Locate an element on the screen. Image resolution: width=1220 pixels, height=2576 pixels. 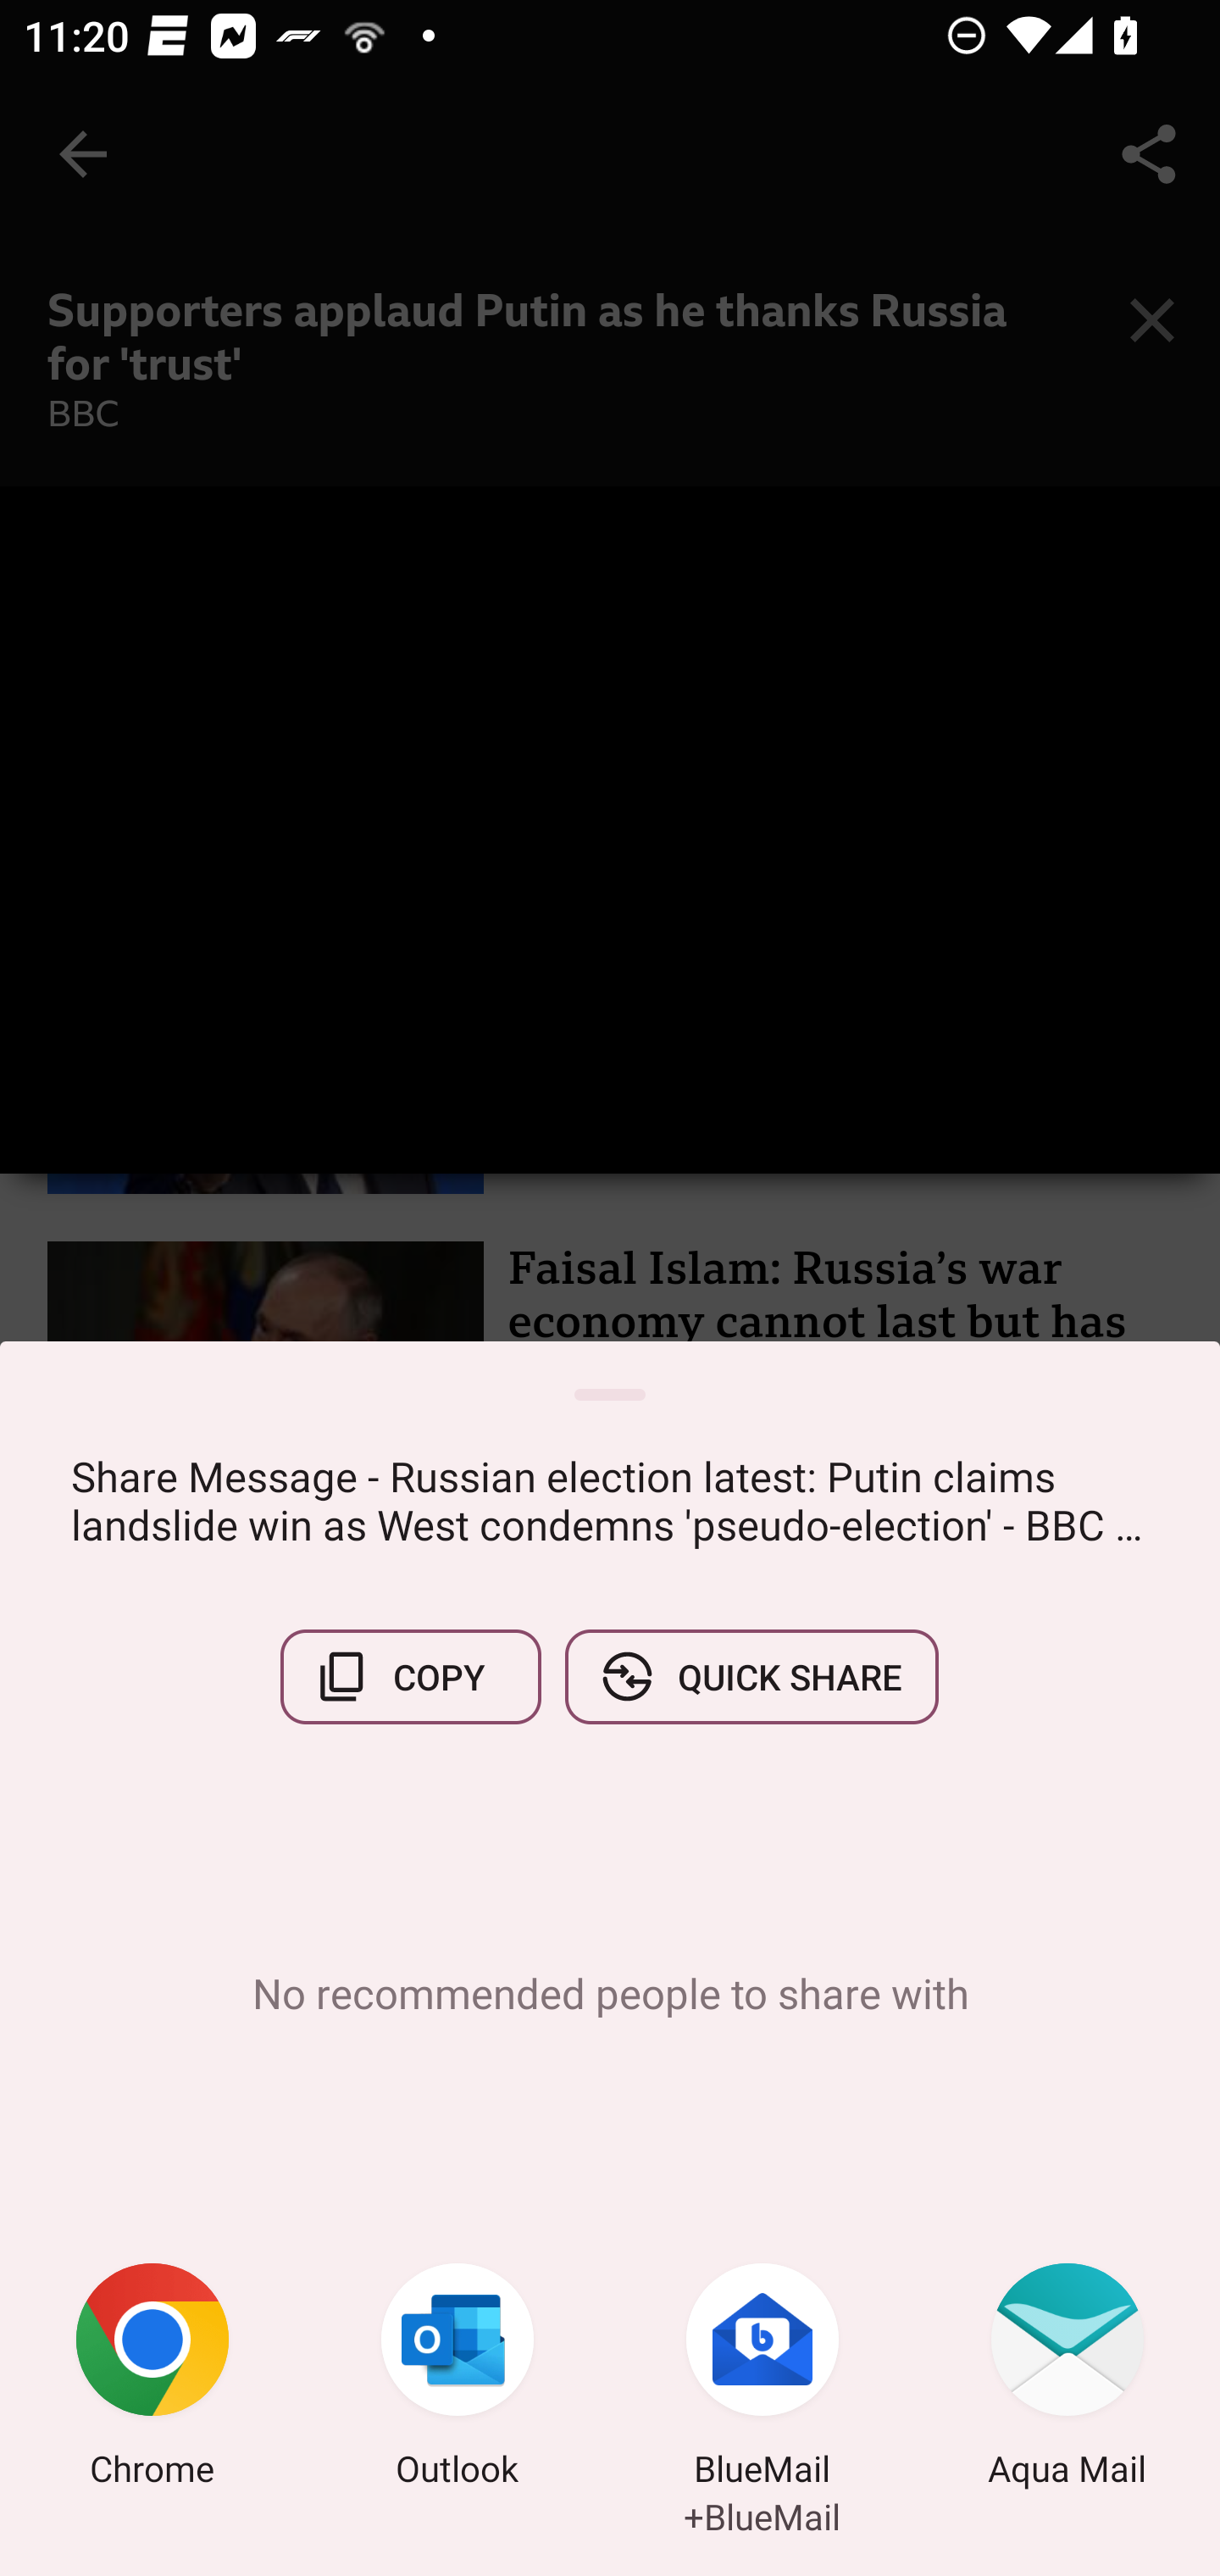
Chrome is located at coordinates (152, 2379).